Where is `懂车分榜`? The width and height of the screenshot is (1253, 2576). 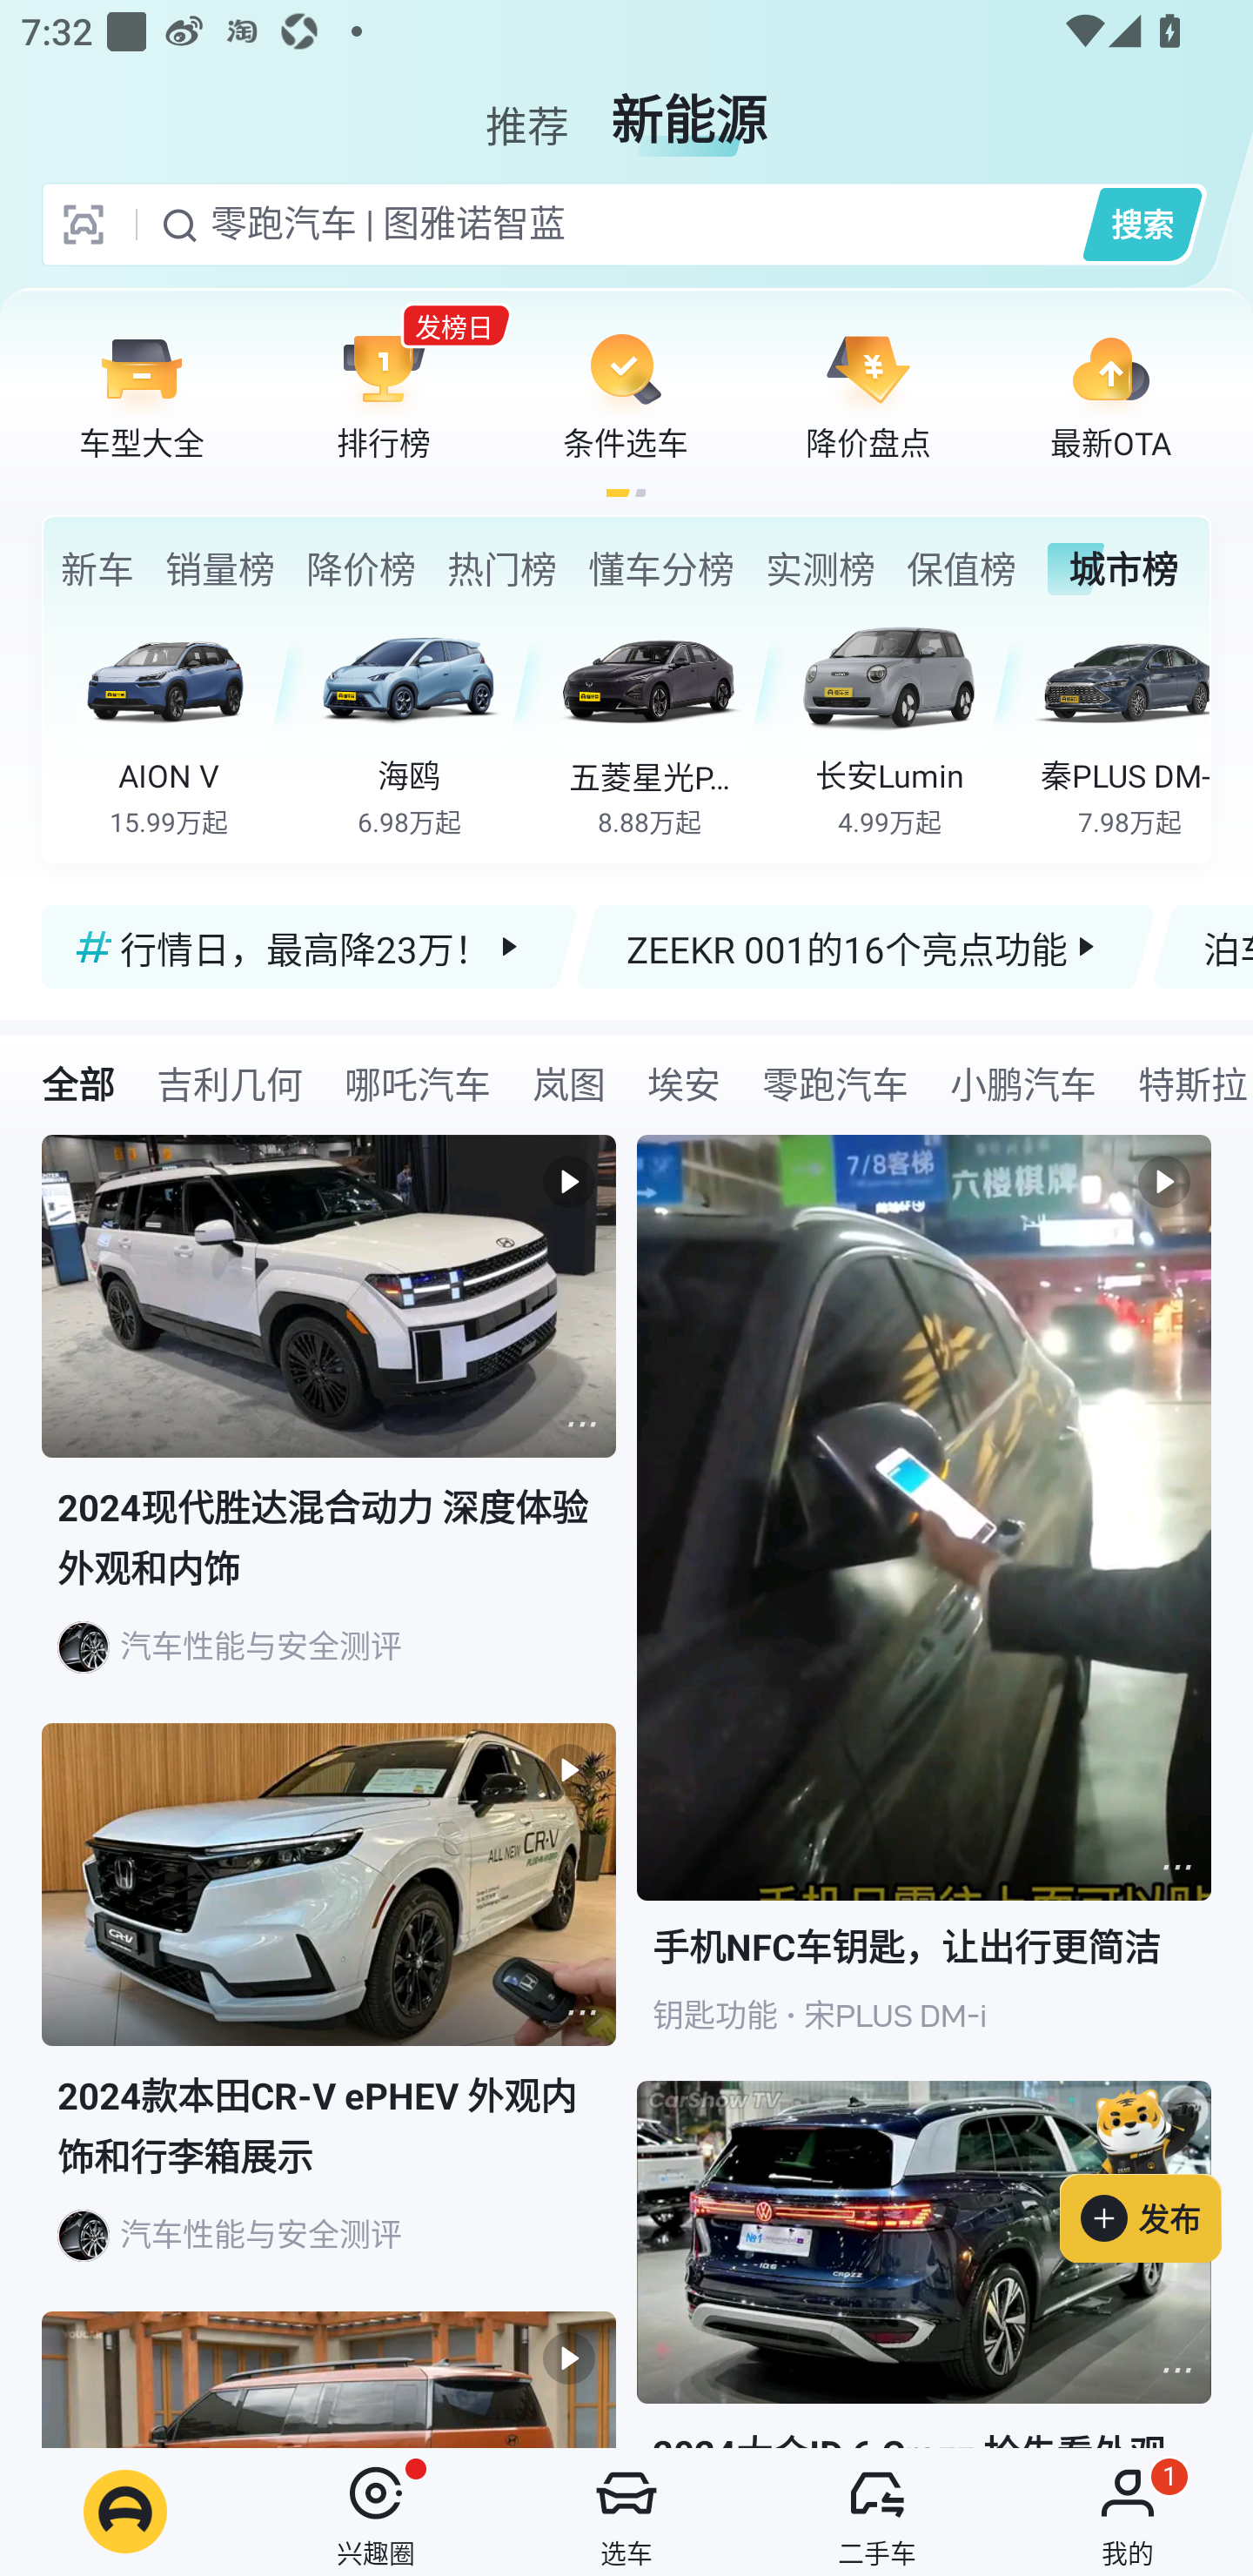
懂车分榜 is located at coordinates (660, 569).